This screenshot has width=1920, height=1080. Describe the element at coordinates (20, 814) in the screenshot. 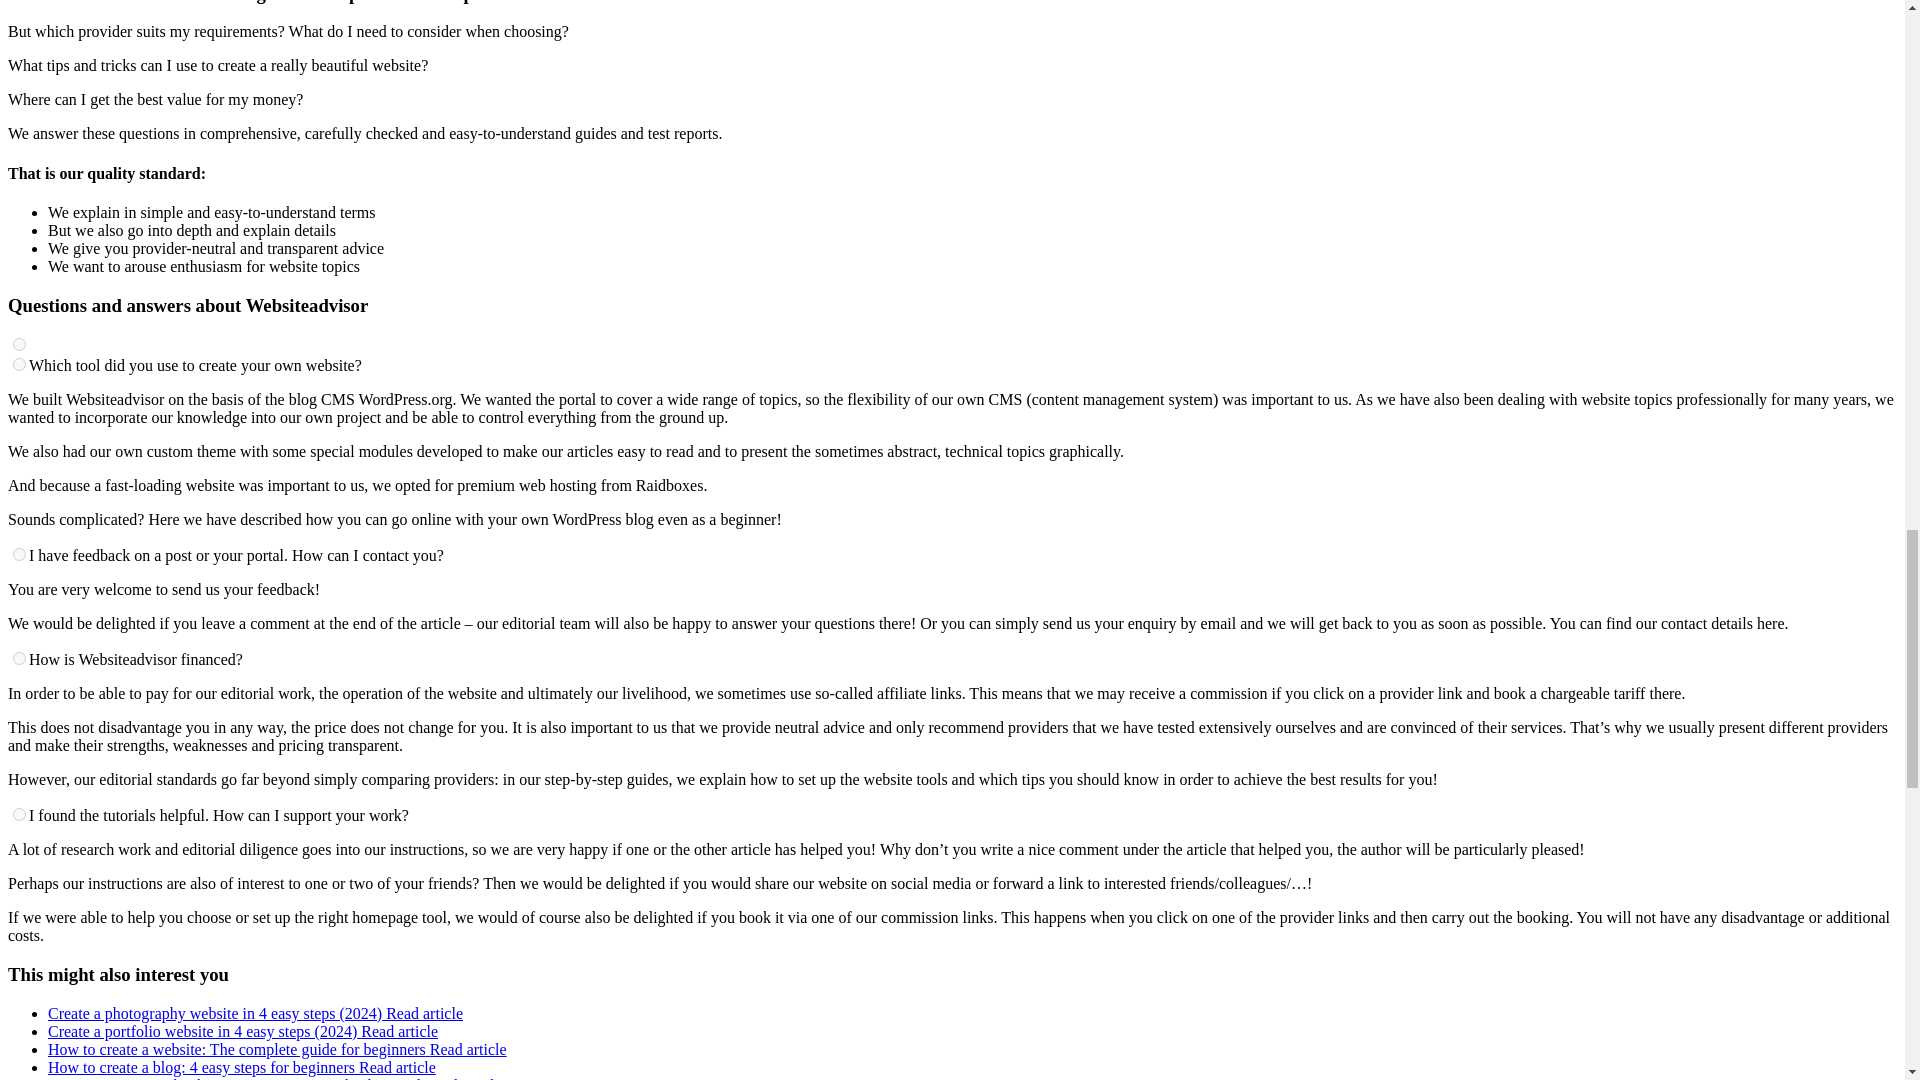

I see `on` at that location.